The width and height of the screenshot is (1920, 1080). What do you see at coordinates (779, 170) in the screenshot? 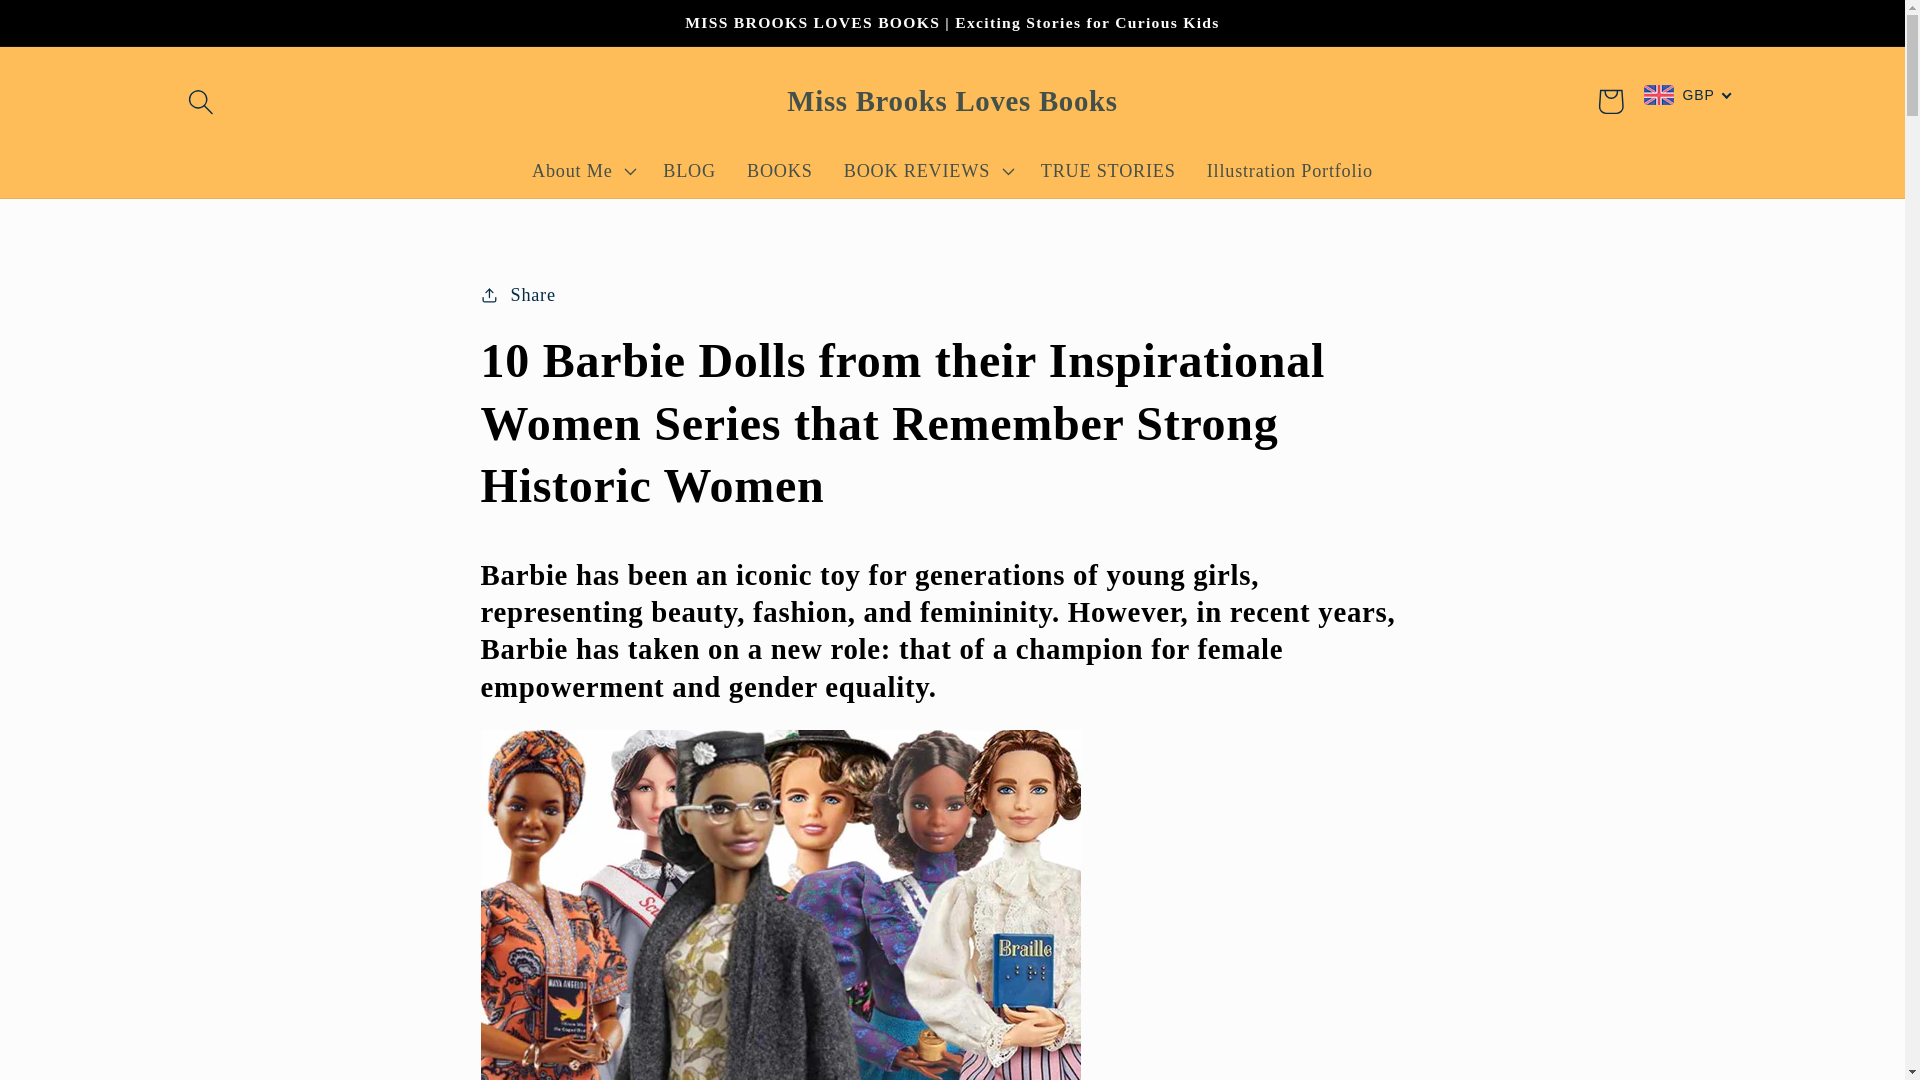
I see `BOOKS` at bounding box center [779, 170].